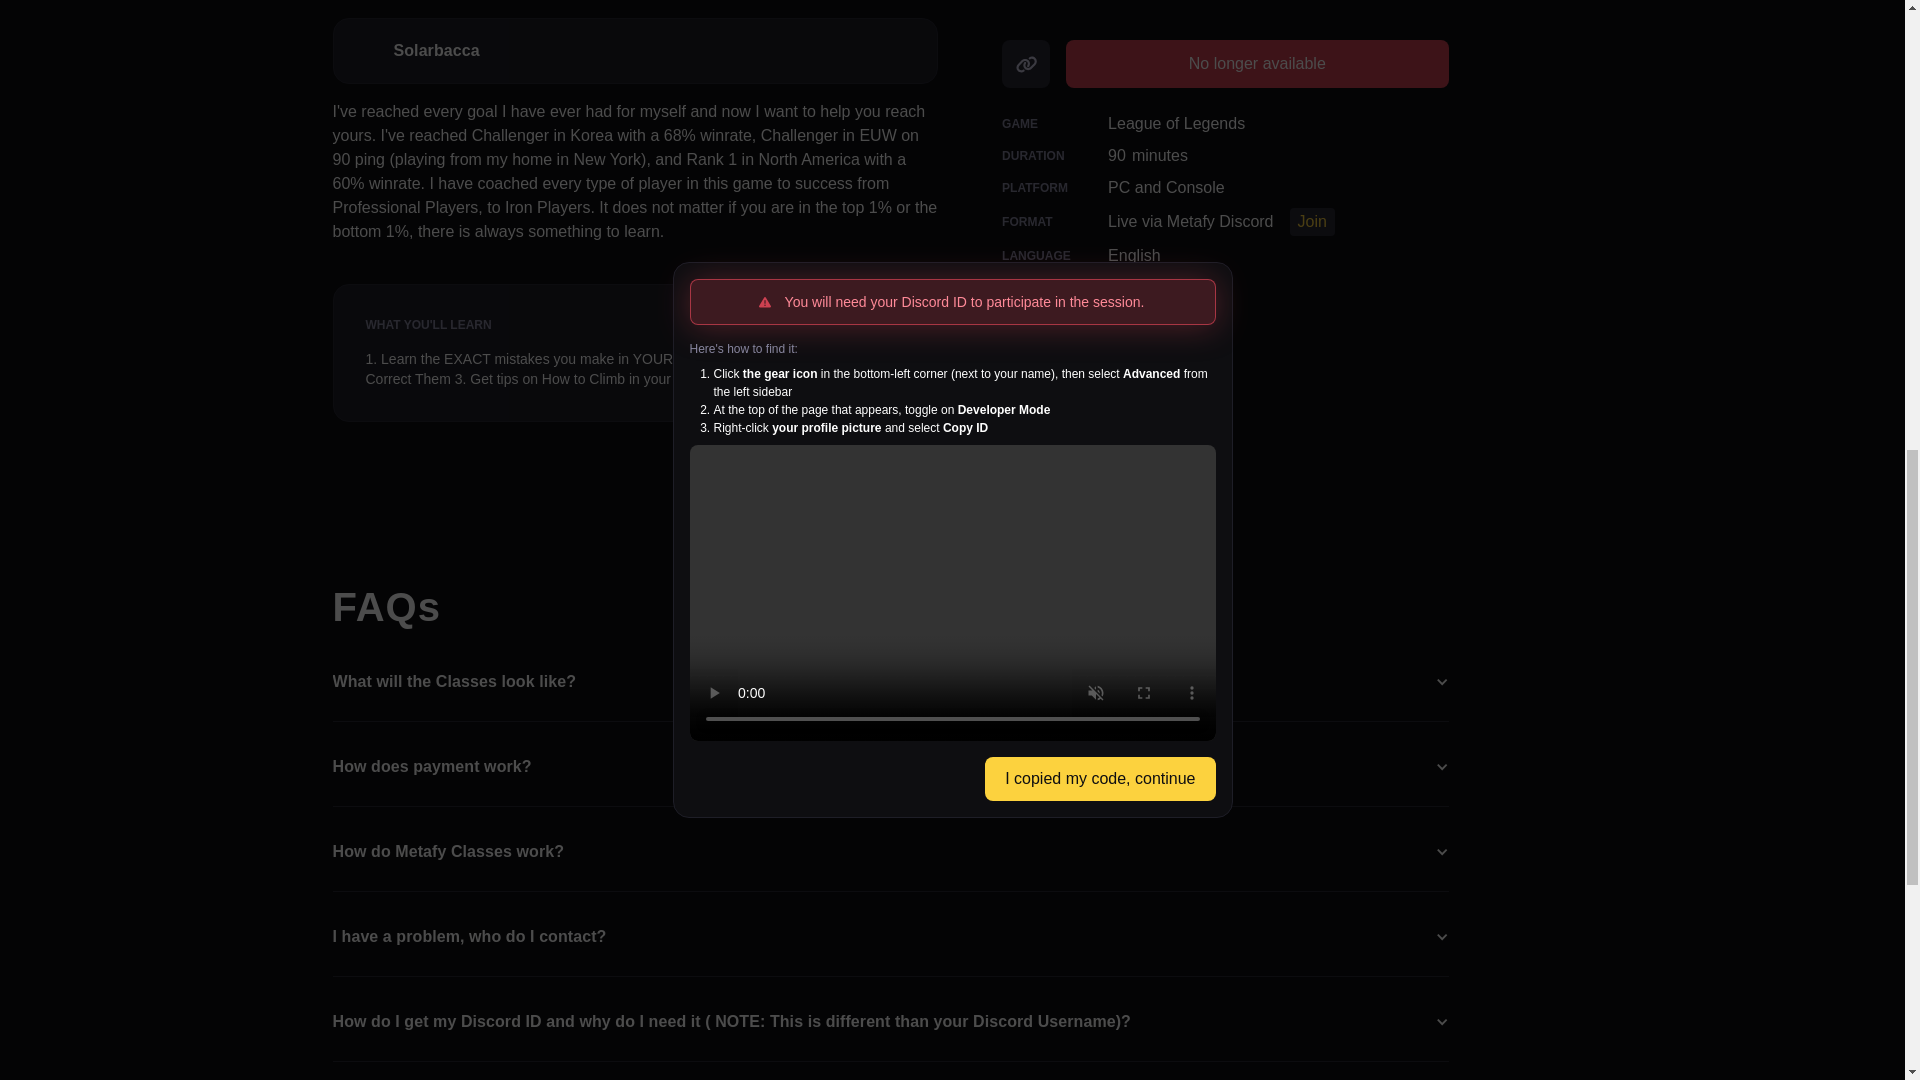 Image resolution: width=1920 pixels, height=1080 pixels. I want to click on How to Access Discord ID, so click(1216, 1072).